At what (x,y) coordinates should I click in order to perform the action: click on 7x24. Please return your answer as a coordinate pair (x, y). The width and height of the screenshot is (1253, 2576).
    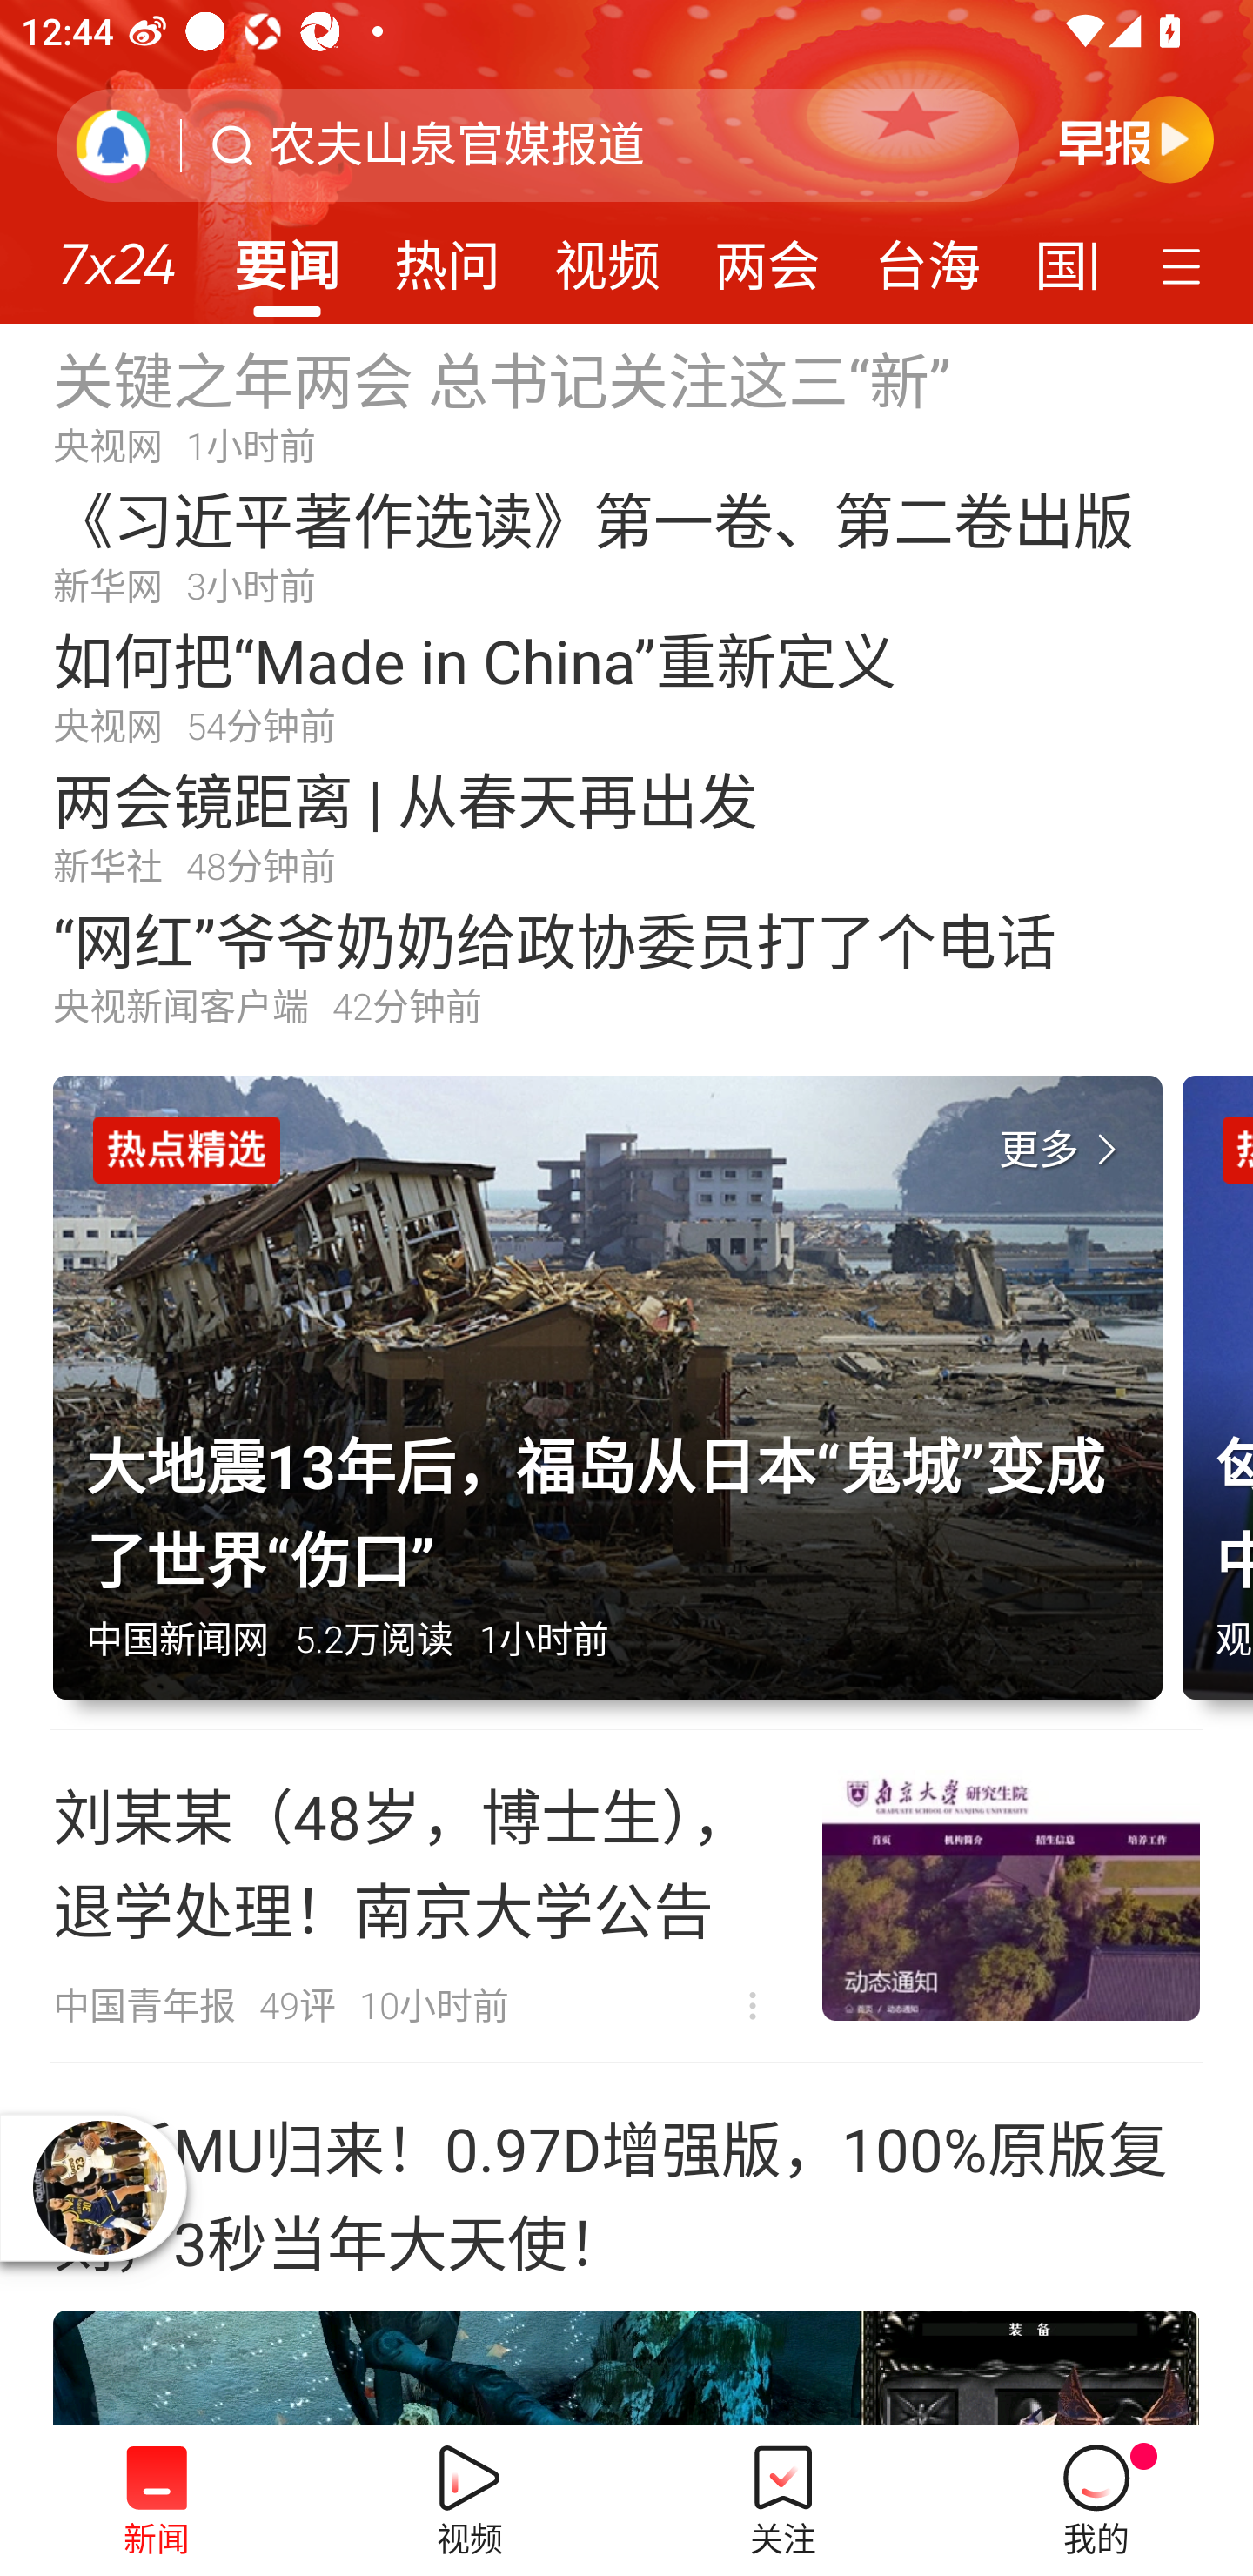
    Looking at the image, I should click on (117, 253).